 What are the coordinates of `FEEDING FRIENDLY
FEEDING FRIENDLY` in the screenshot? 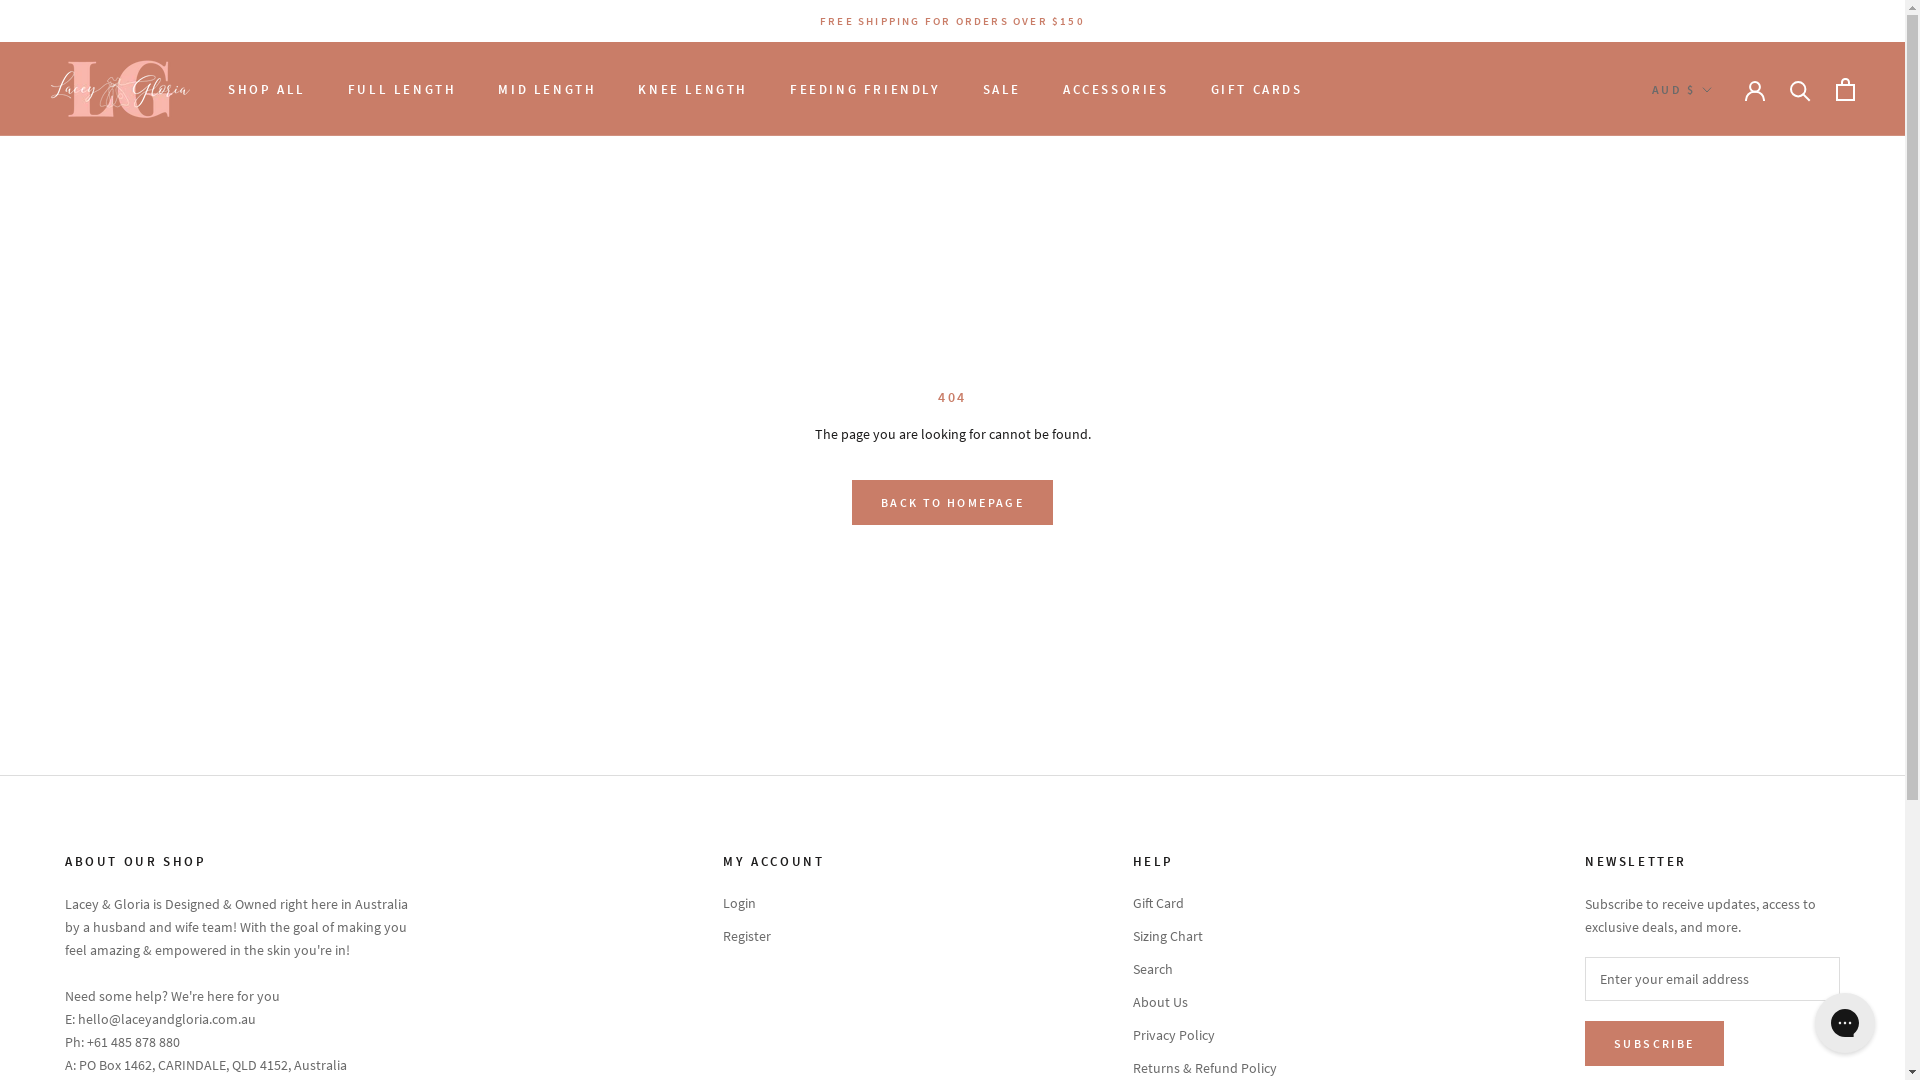 It's located at (866, 90).